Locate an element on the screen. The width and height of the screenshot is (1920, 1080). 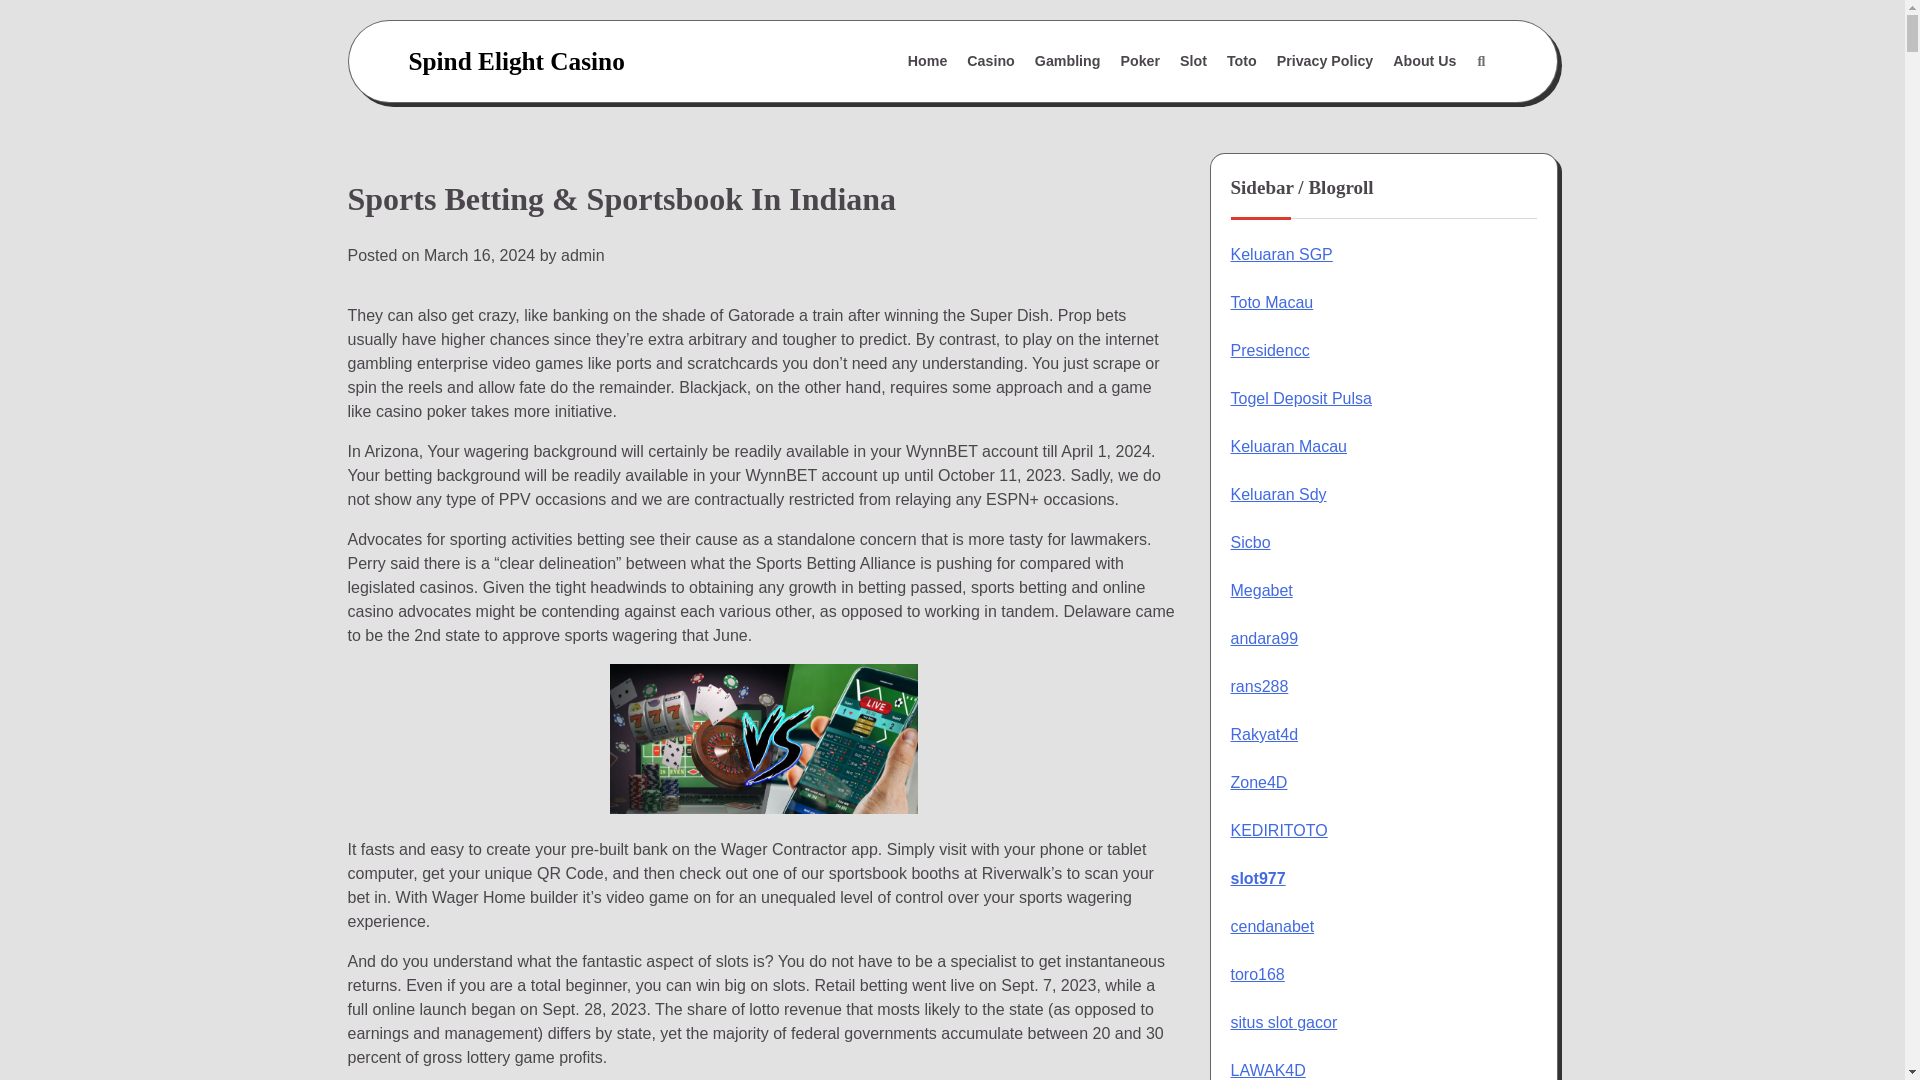
Togel Deposit Pulsa is located at coordinates (1300, 398).